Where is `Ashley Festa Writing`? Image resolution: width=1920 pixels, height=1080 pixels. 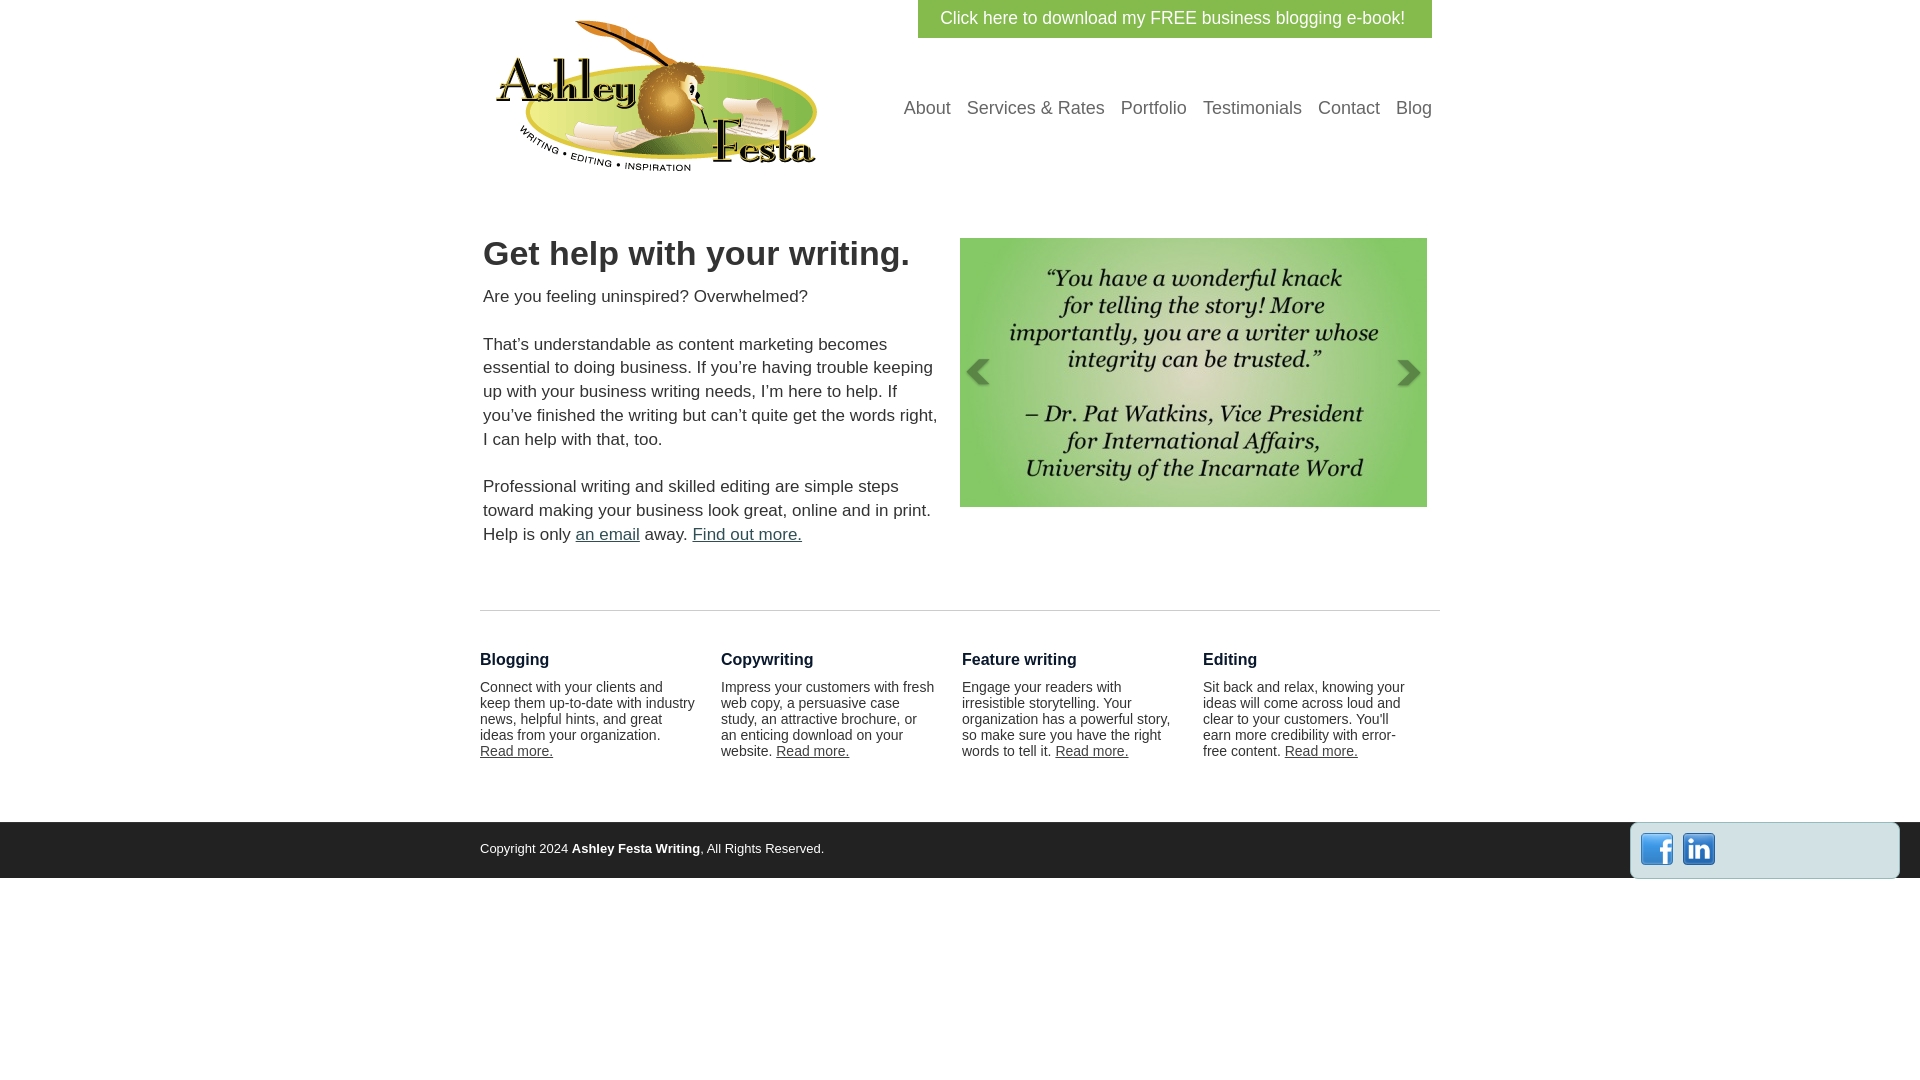
Ashley Festa Writing is located at coordinates (659, 22).